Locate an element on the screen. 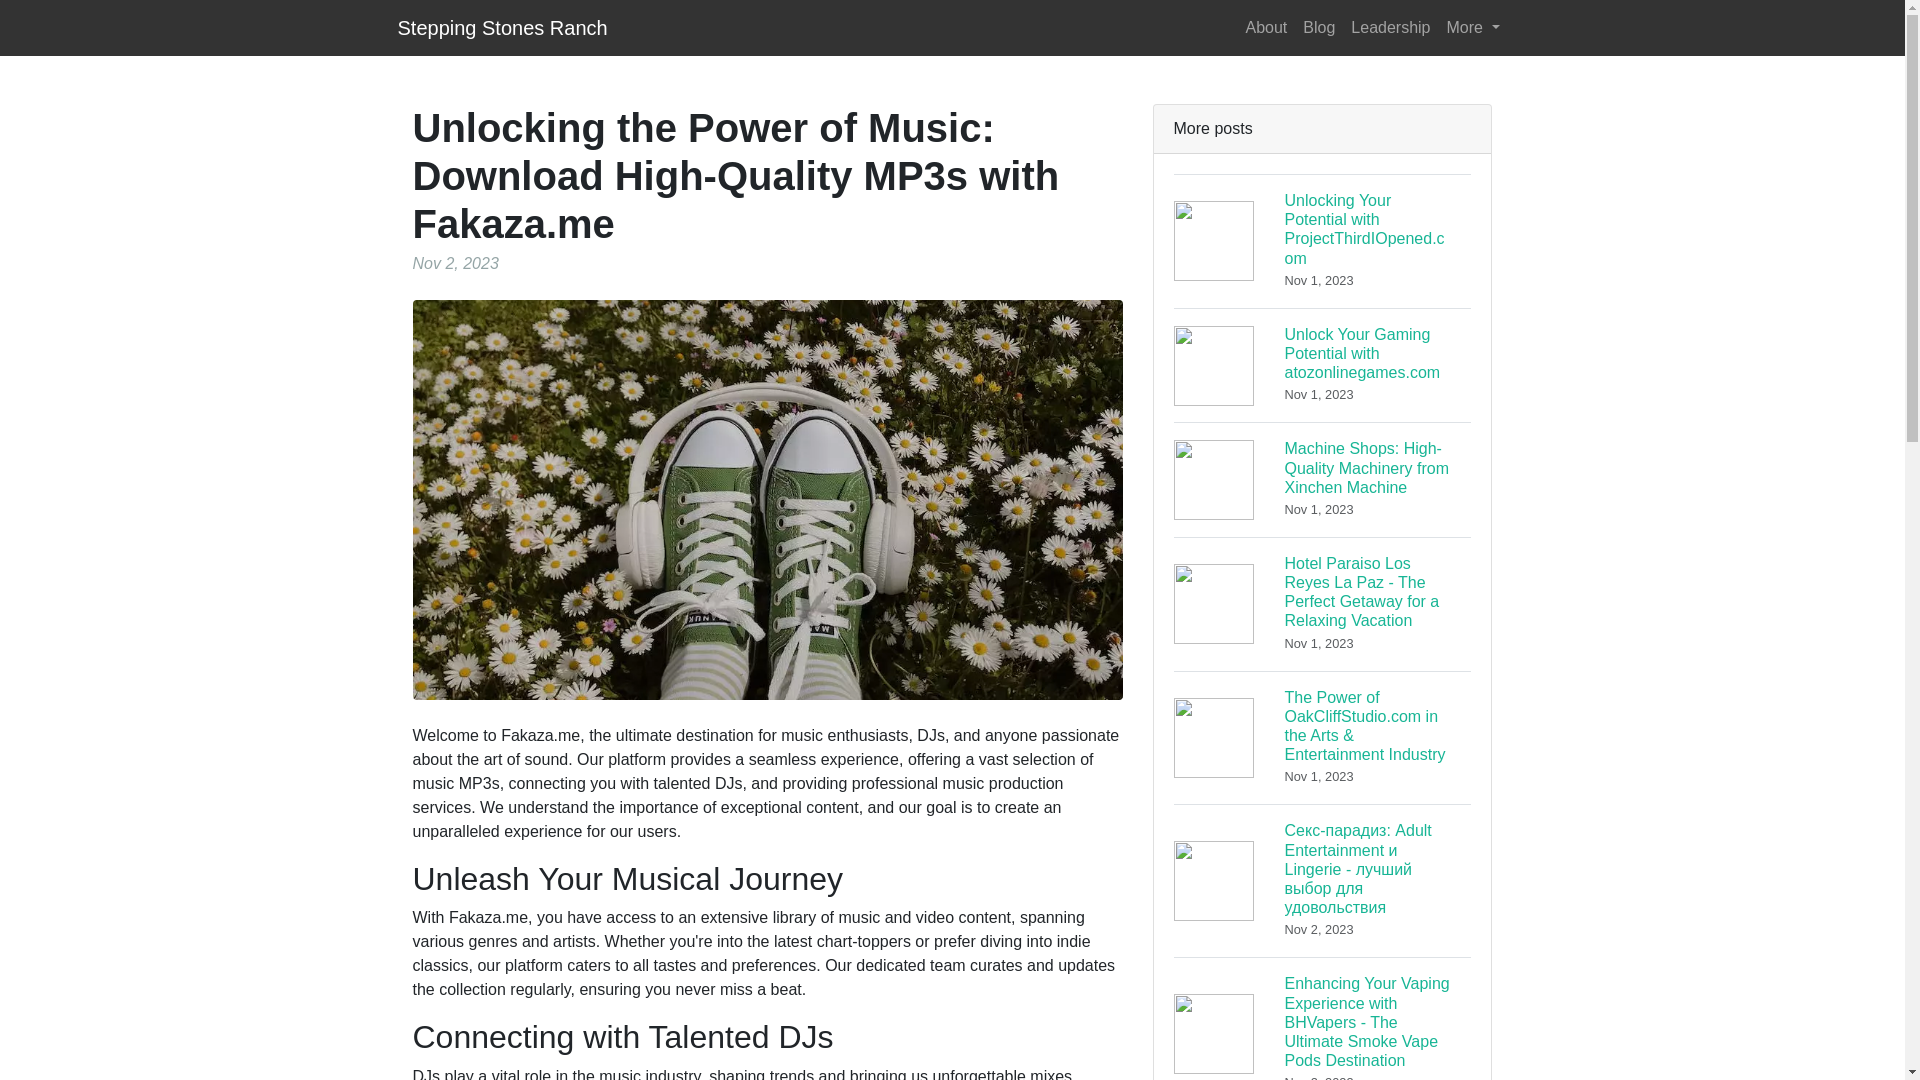 The image size is (1920, 1080). Stepping Stones Ranch is located at coordinates (502, 27).